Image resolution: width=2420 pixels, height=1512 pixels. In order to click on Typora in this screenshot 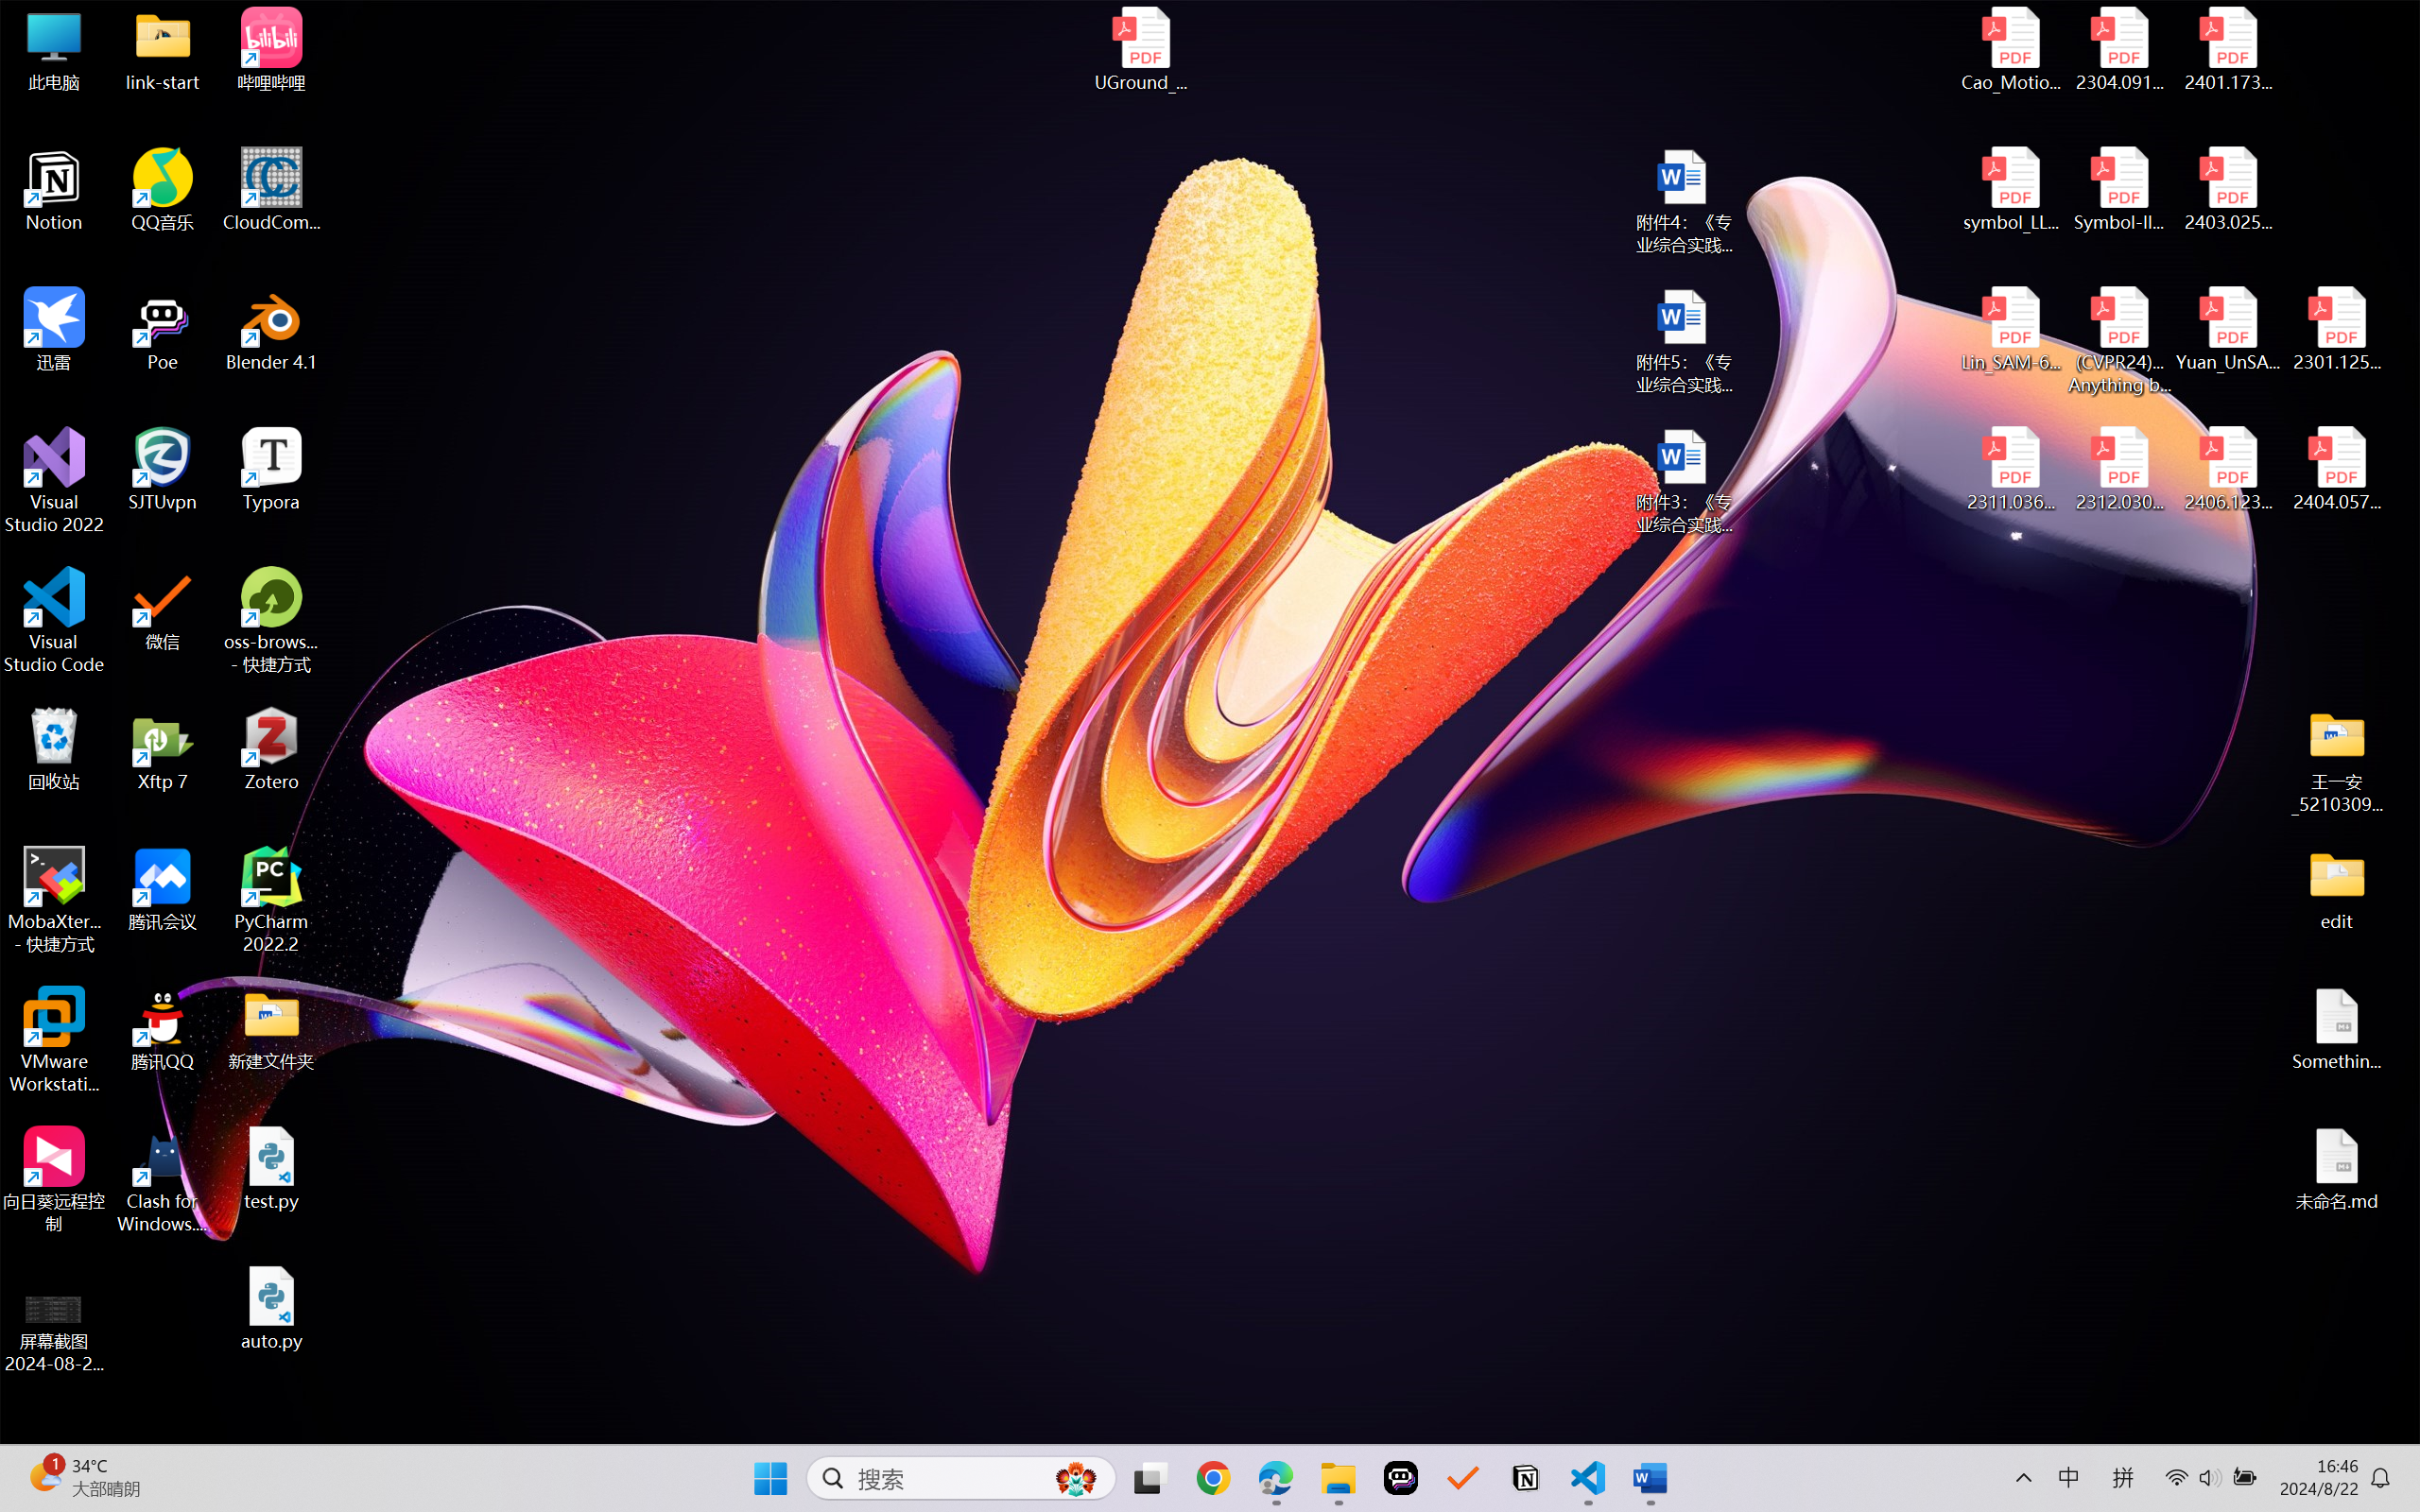, I will do `click(272, 470)`.